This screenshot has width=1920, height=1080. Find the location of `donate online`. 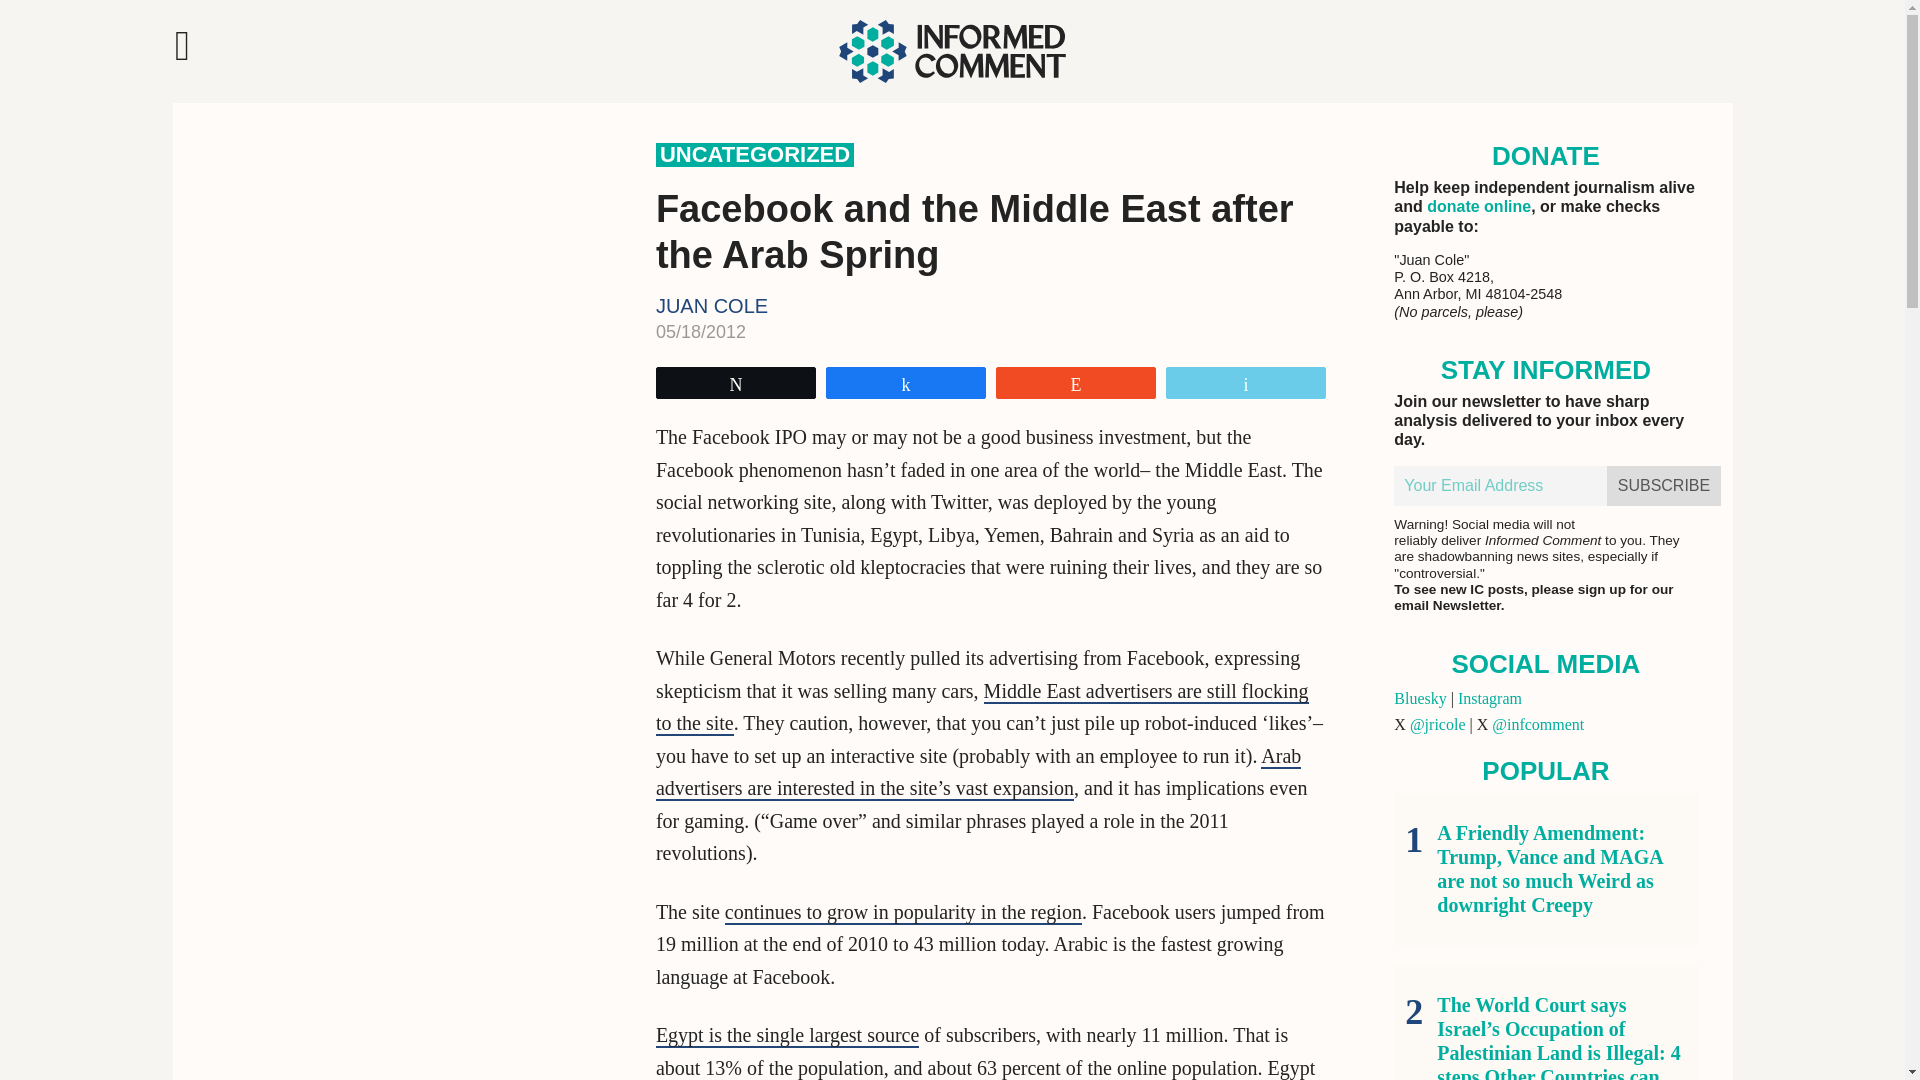

donate online is located at coordinates (1478, 206).